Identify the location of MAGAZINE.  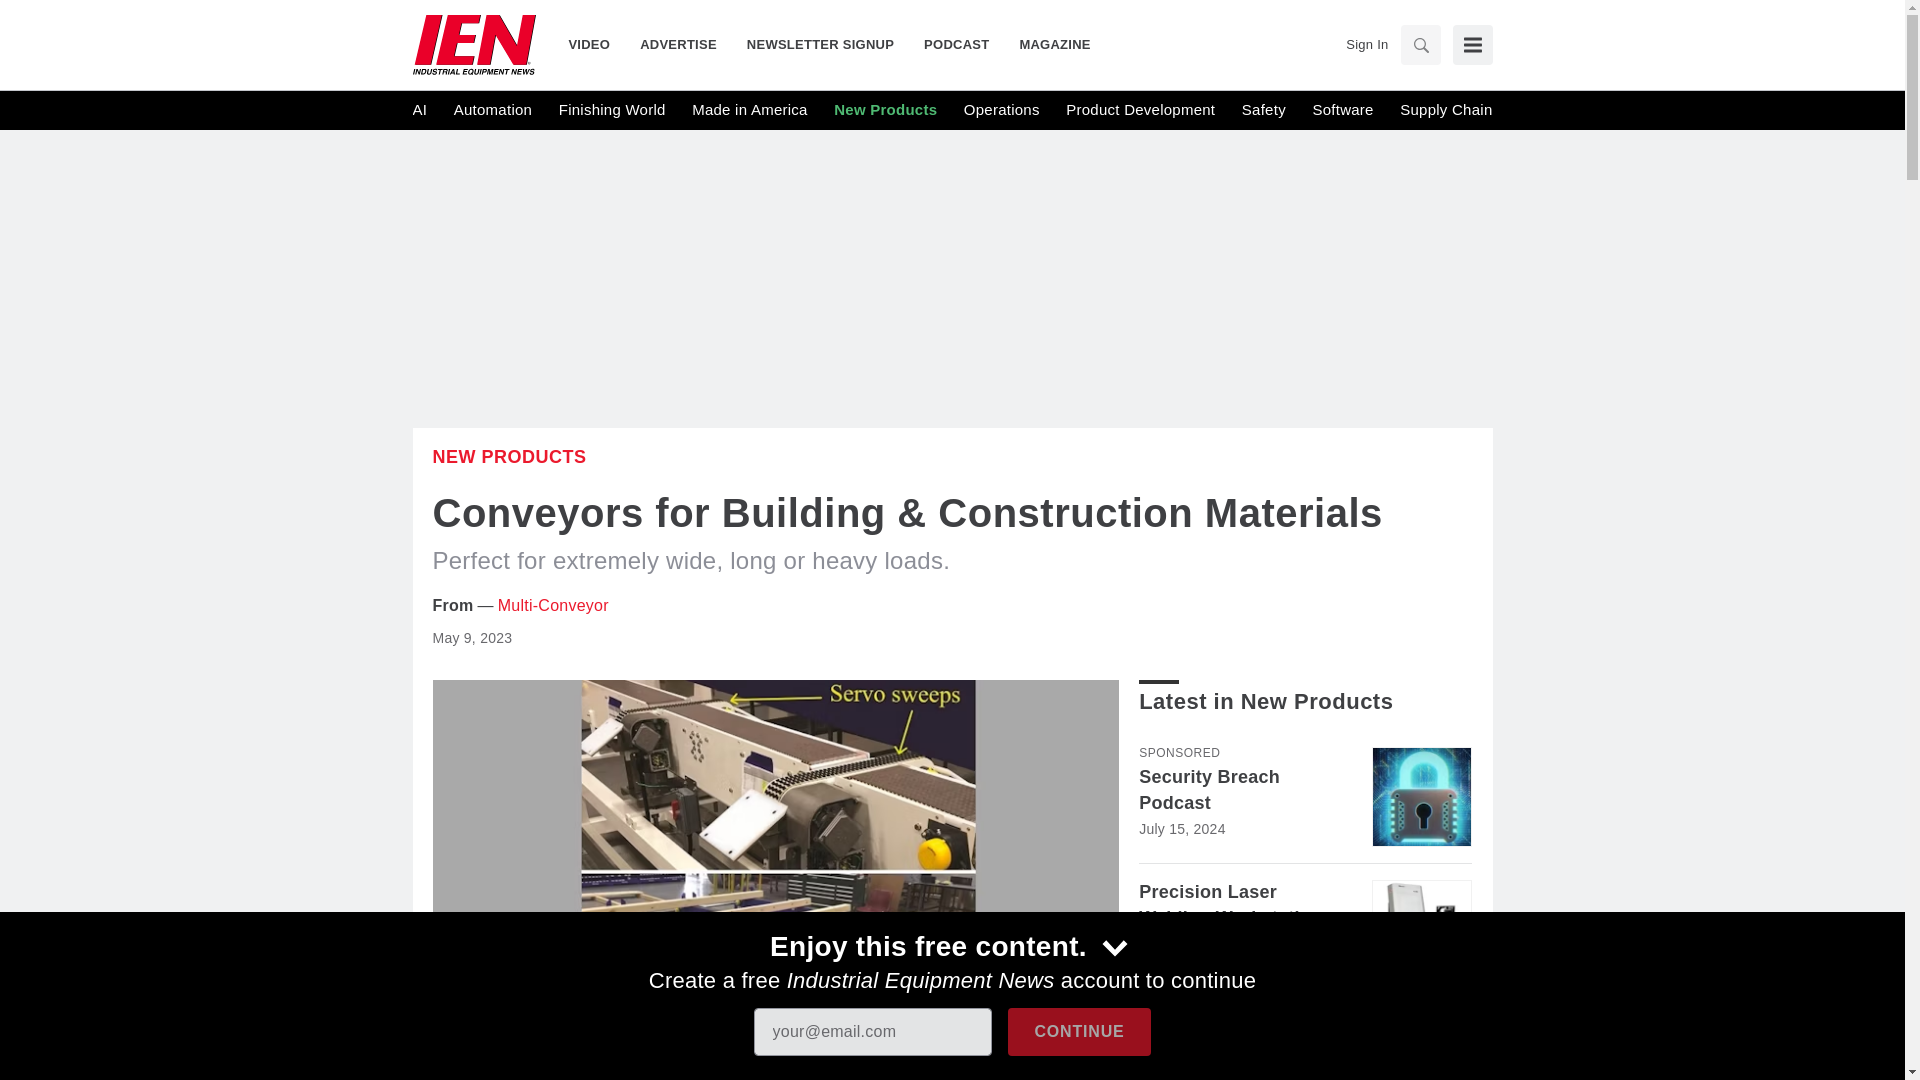
(1047, 44).